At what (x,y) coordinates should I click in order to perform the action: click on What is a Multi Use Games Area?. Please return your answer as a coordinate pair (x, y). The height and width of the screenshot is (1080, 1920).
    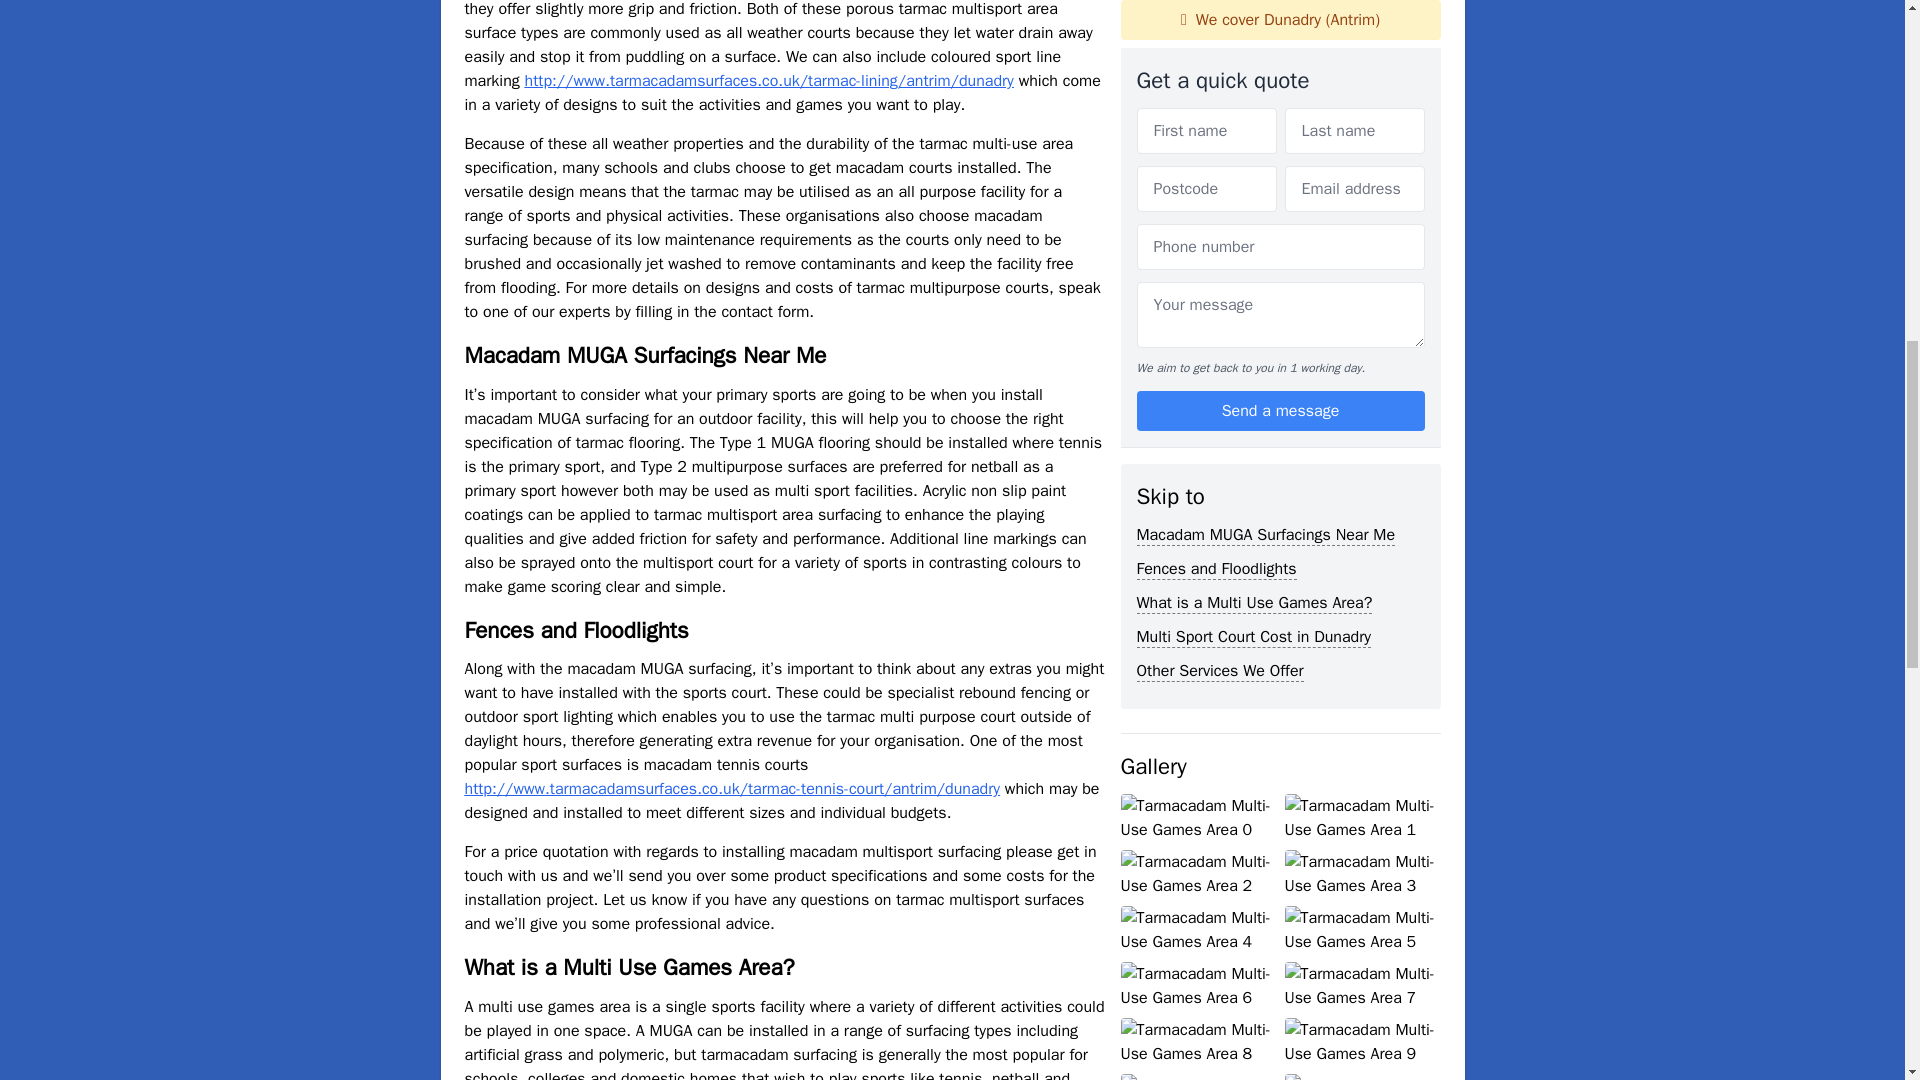
    Looking at the image, I should click on (1254, 36).